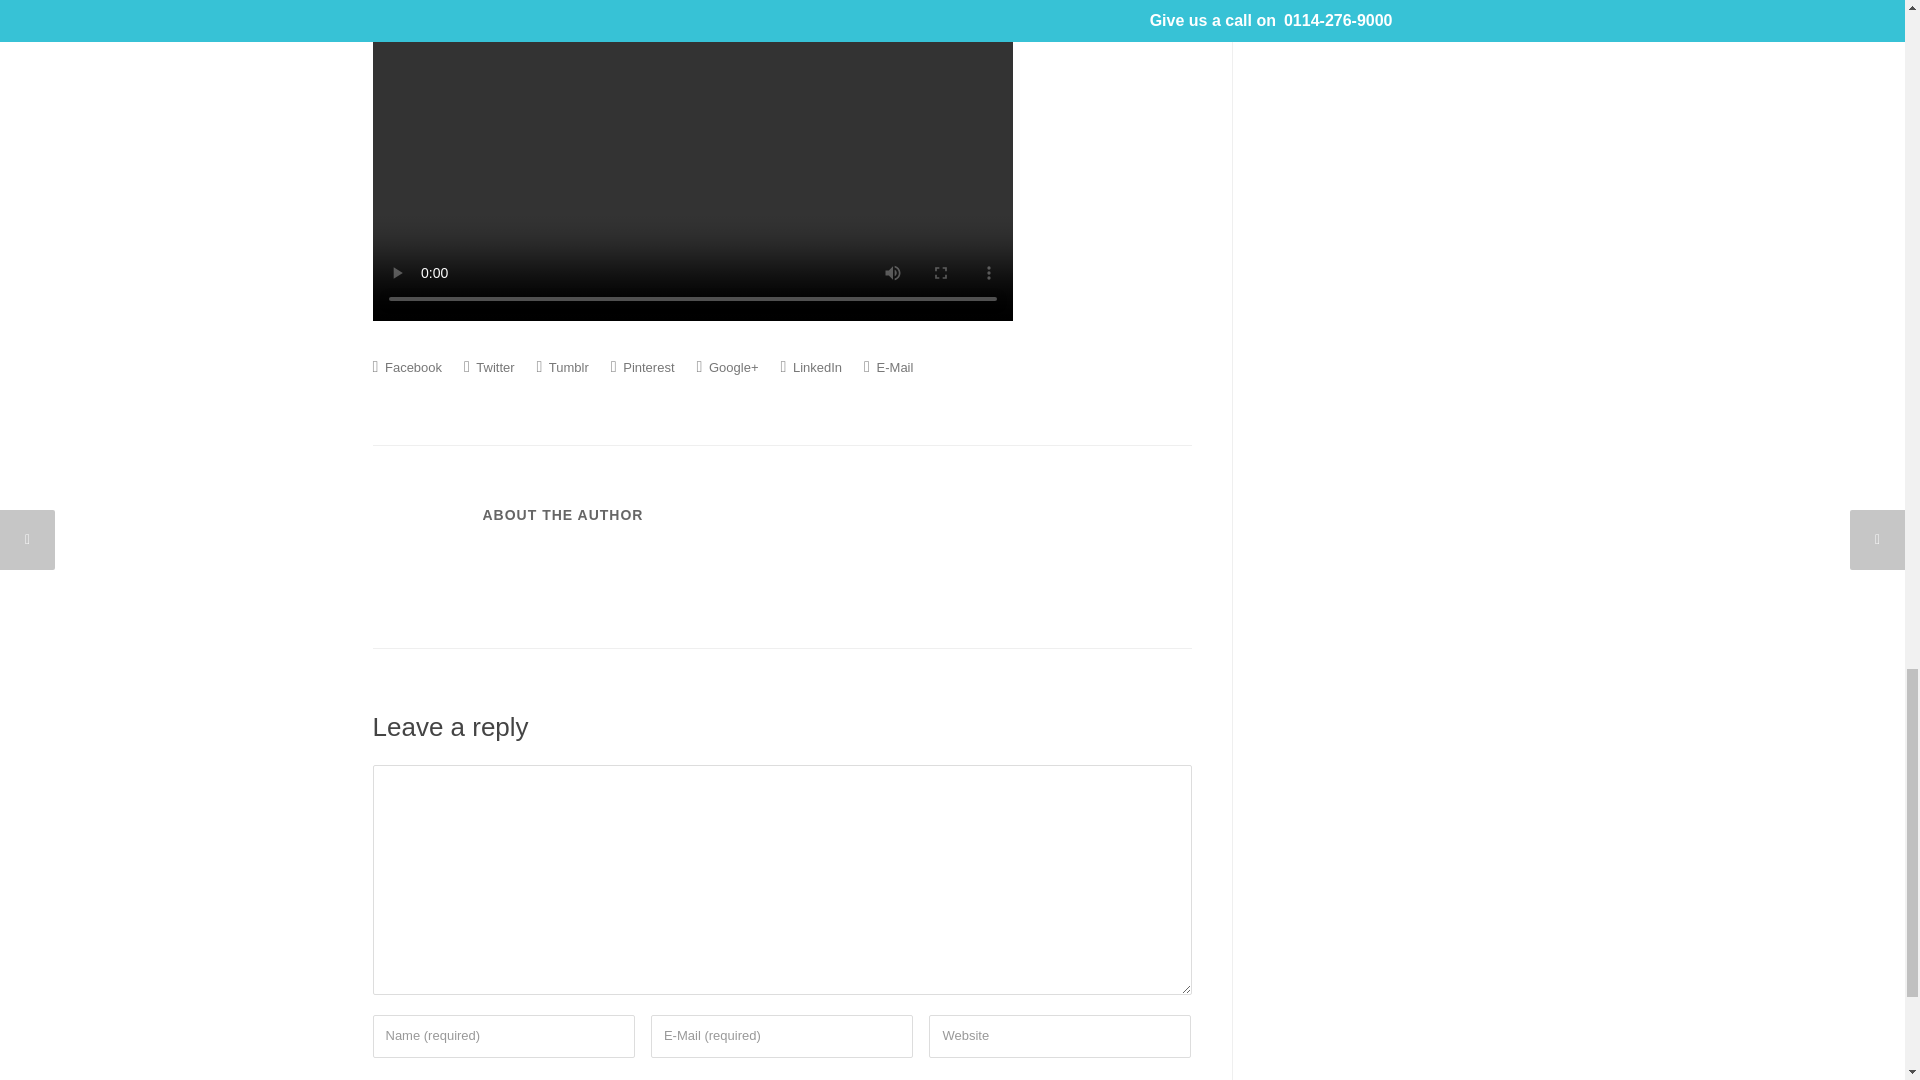 The height and width of the screenshot is (1080, 1920). I want to click on Share via Facebook, so click(406, 366).